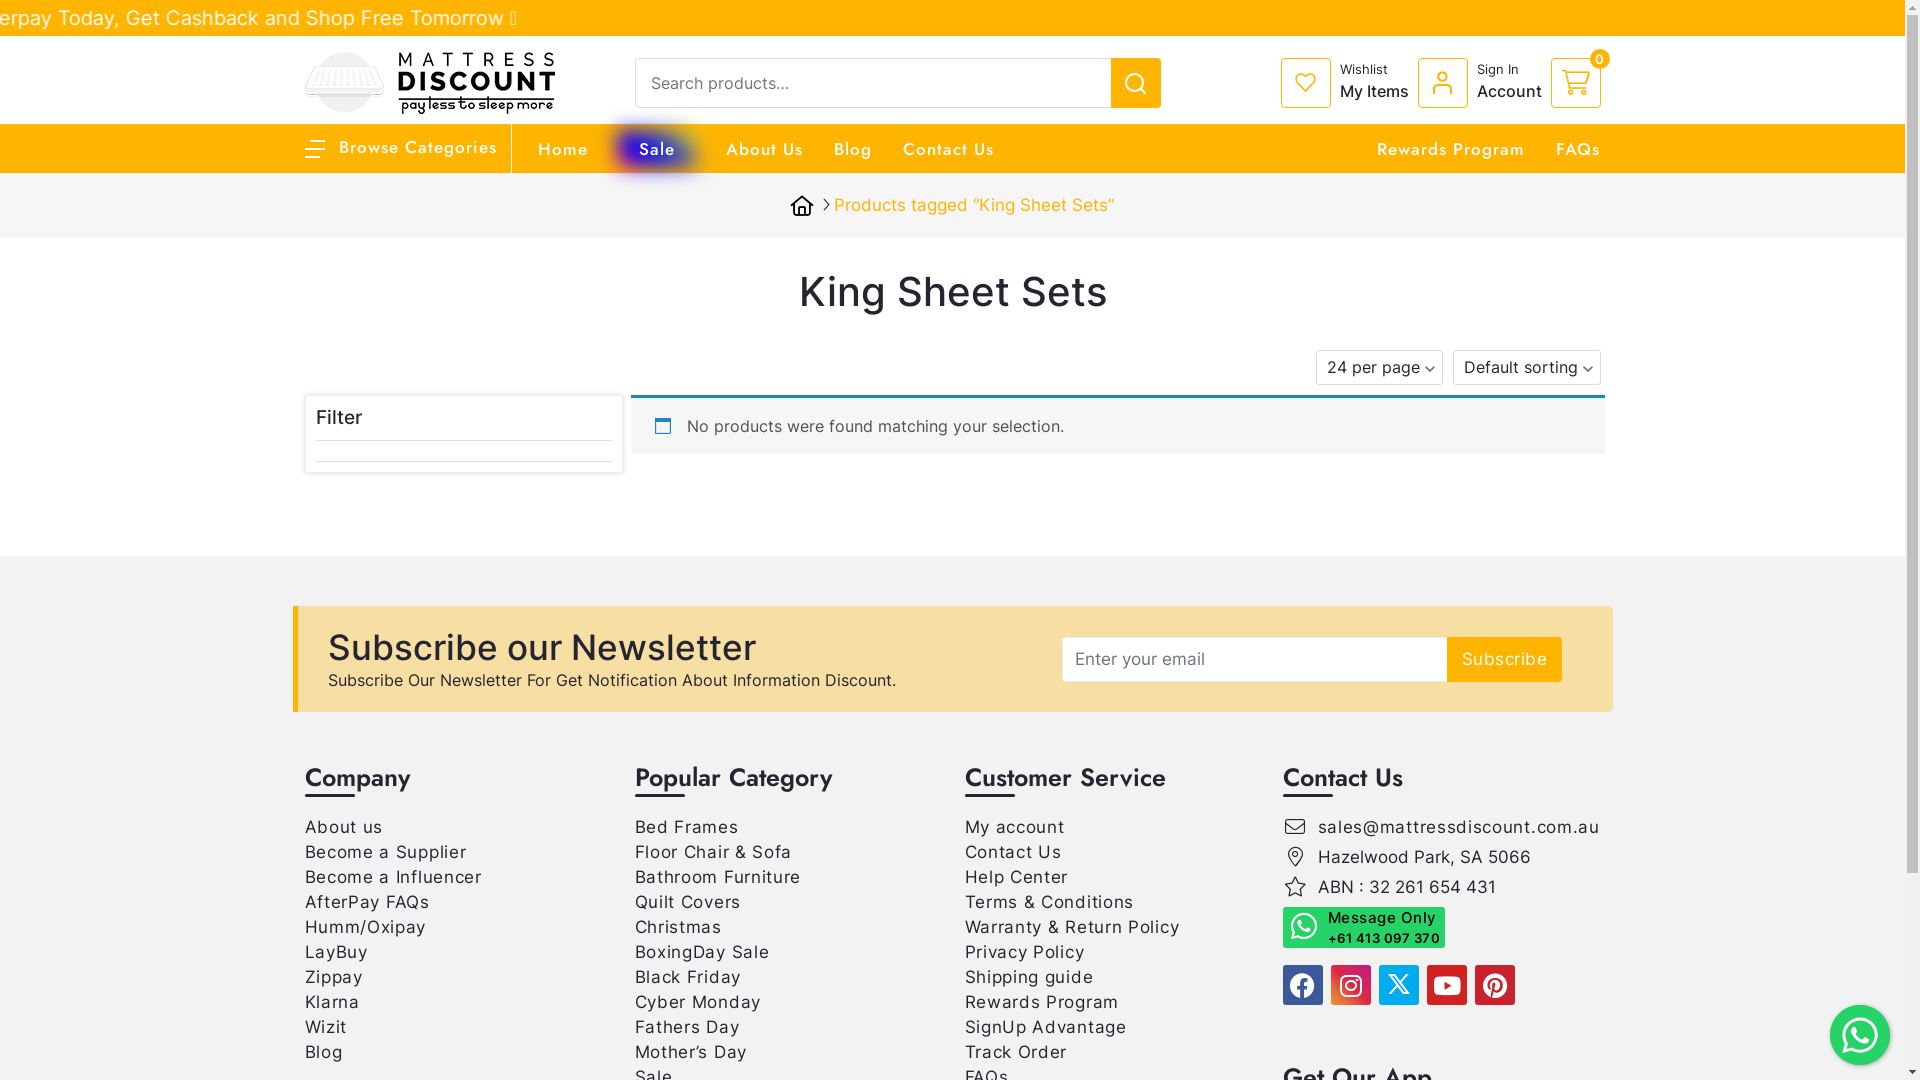  Describe the element at coordinates (1505, 658) in the screenshot. I see `Subscribe` at that location.